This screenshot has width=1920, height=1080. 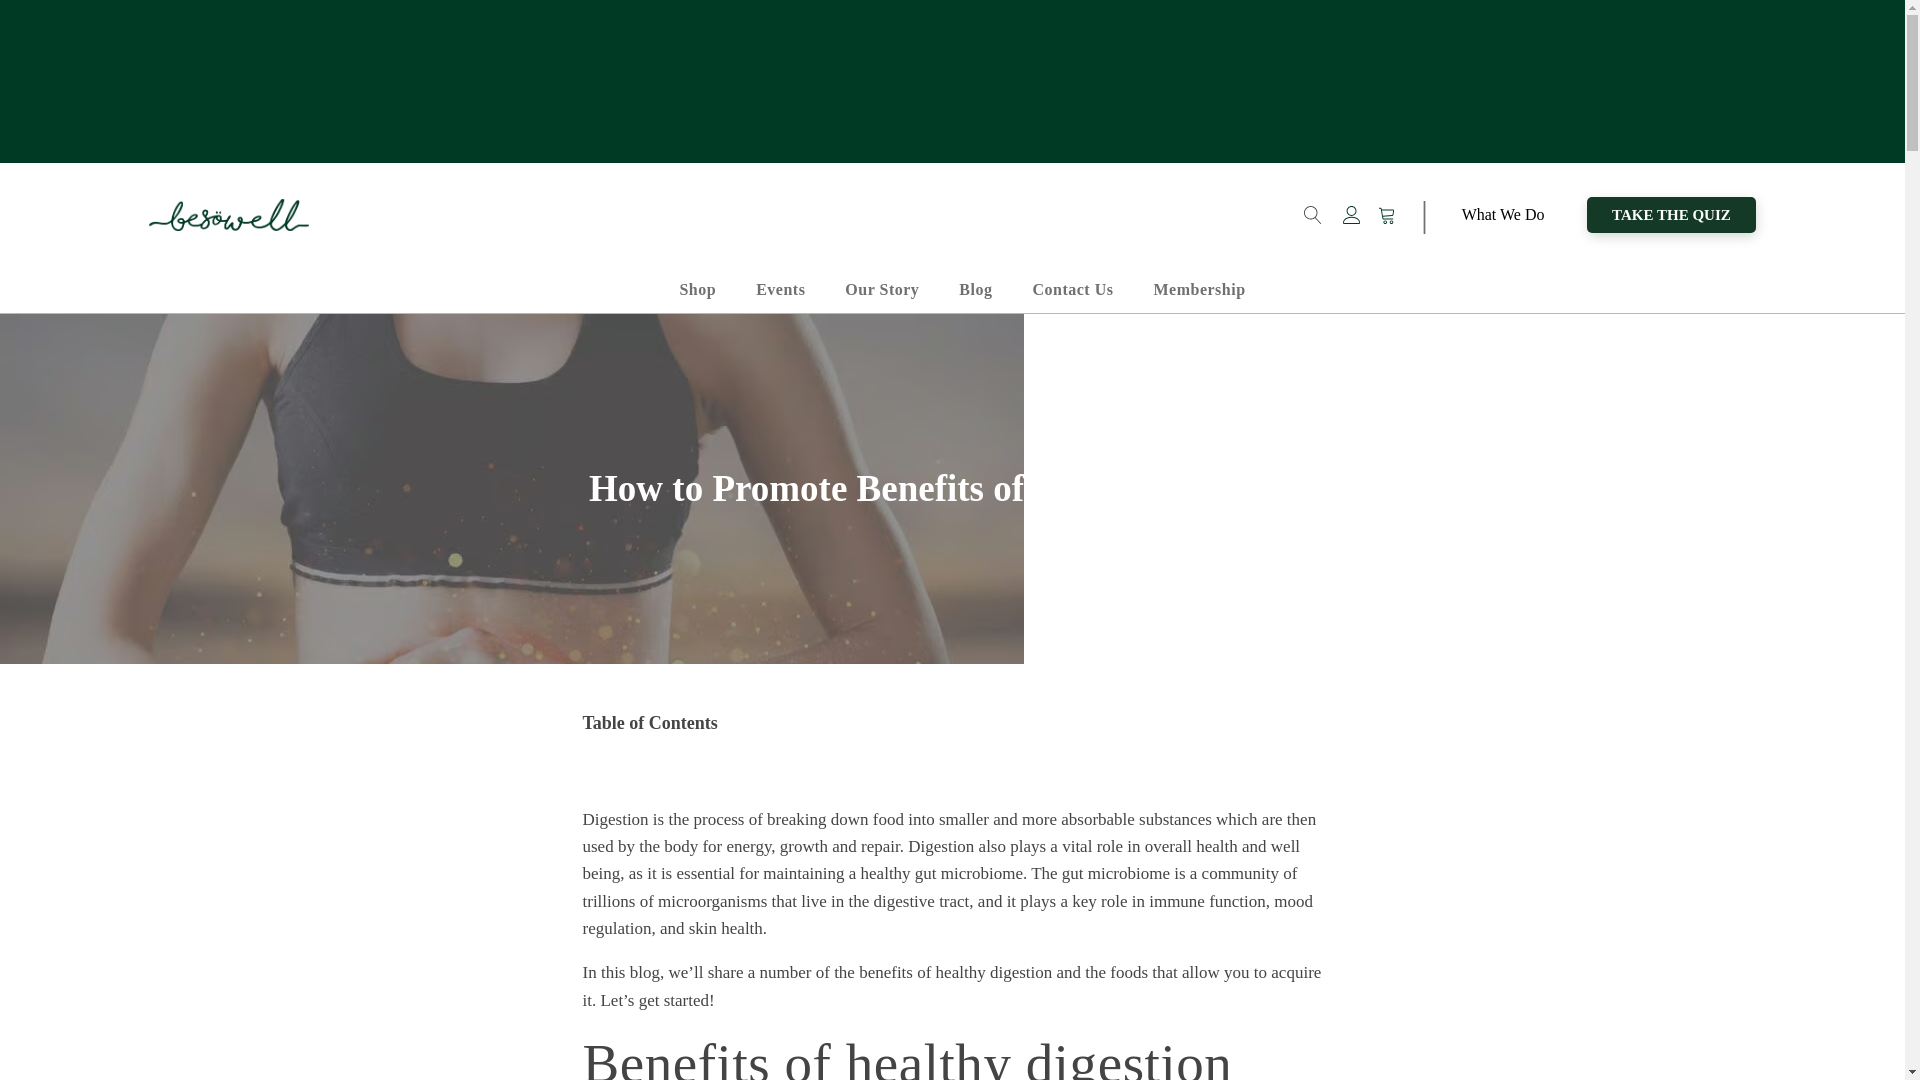 I want to click on Our Story, so click(x=882, y=290).